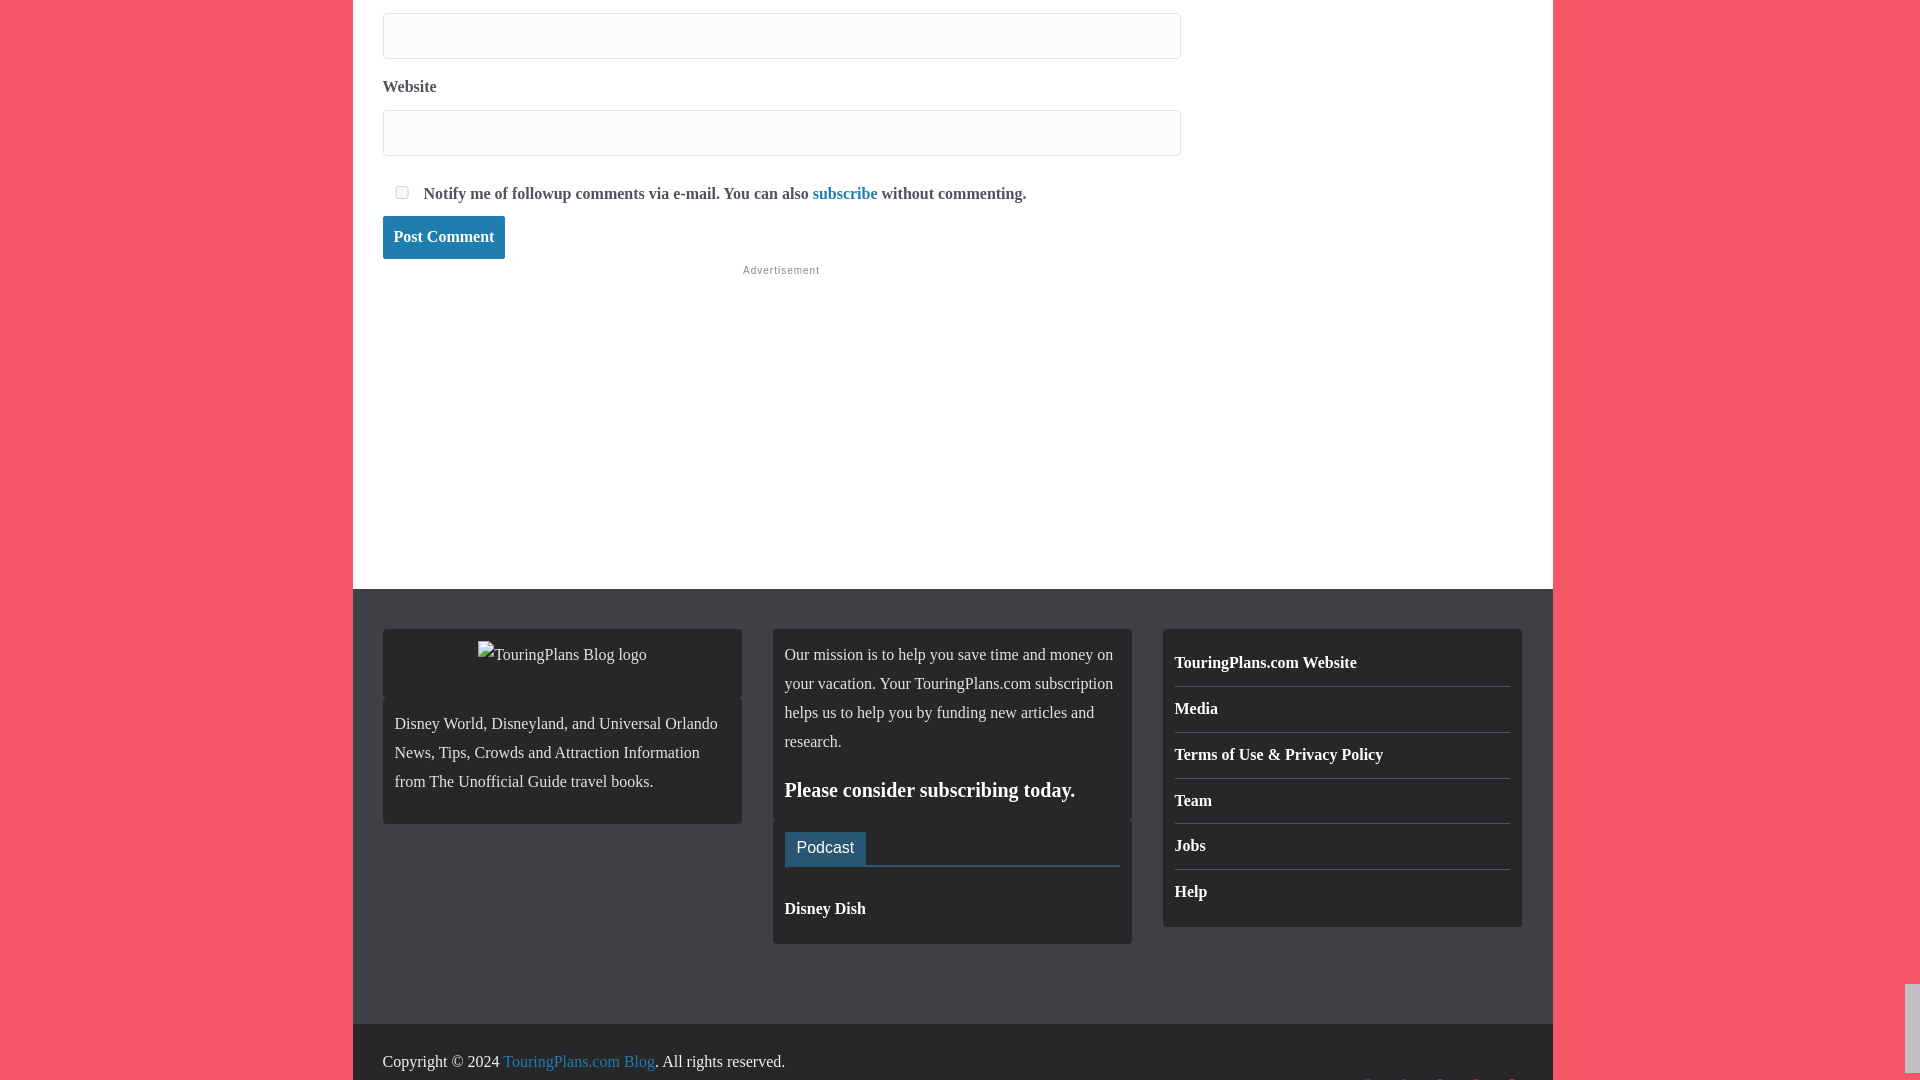 Image resolution: width=1920 pixels, height=1080 pixels. I want to click on Post Comment, so click(443, 238).